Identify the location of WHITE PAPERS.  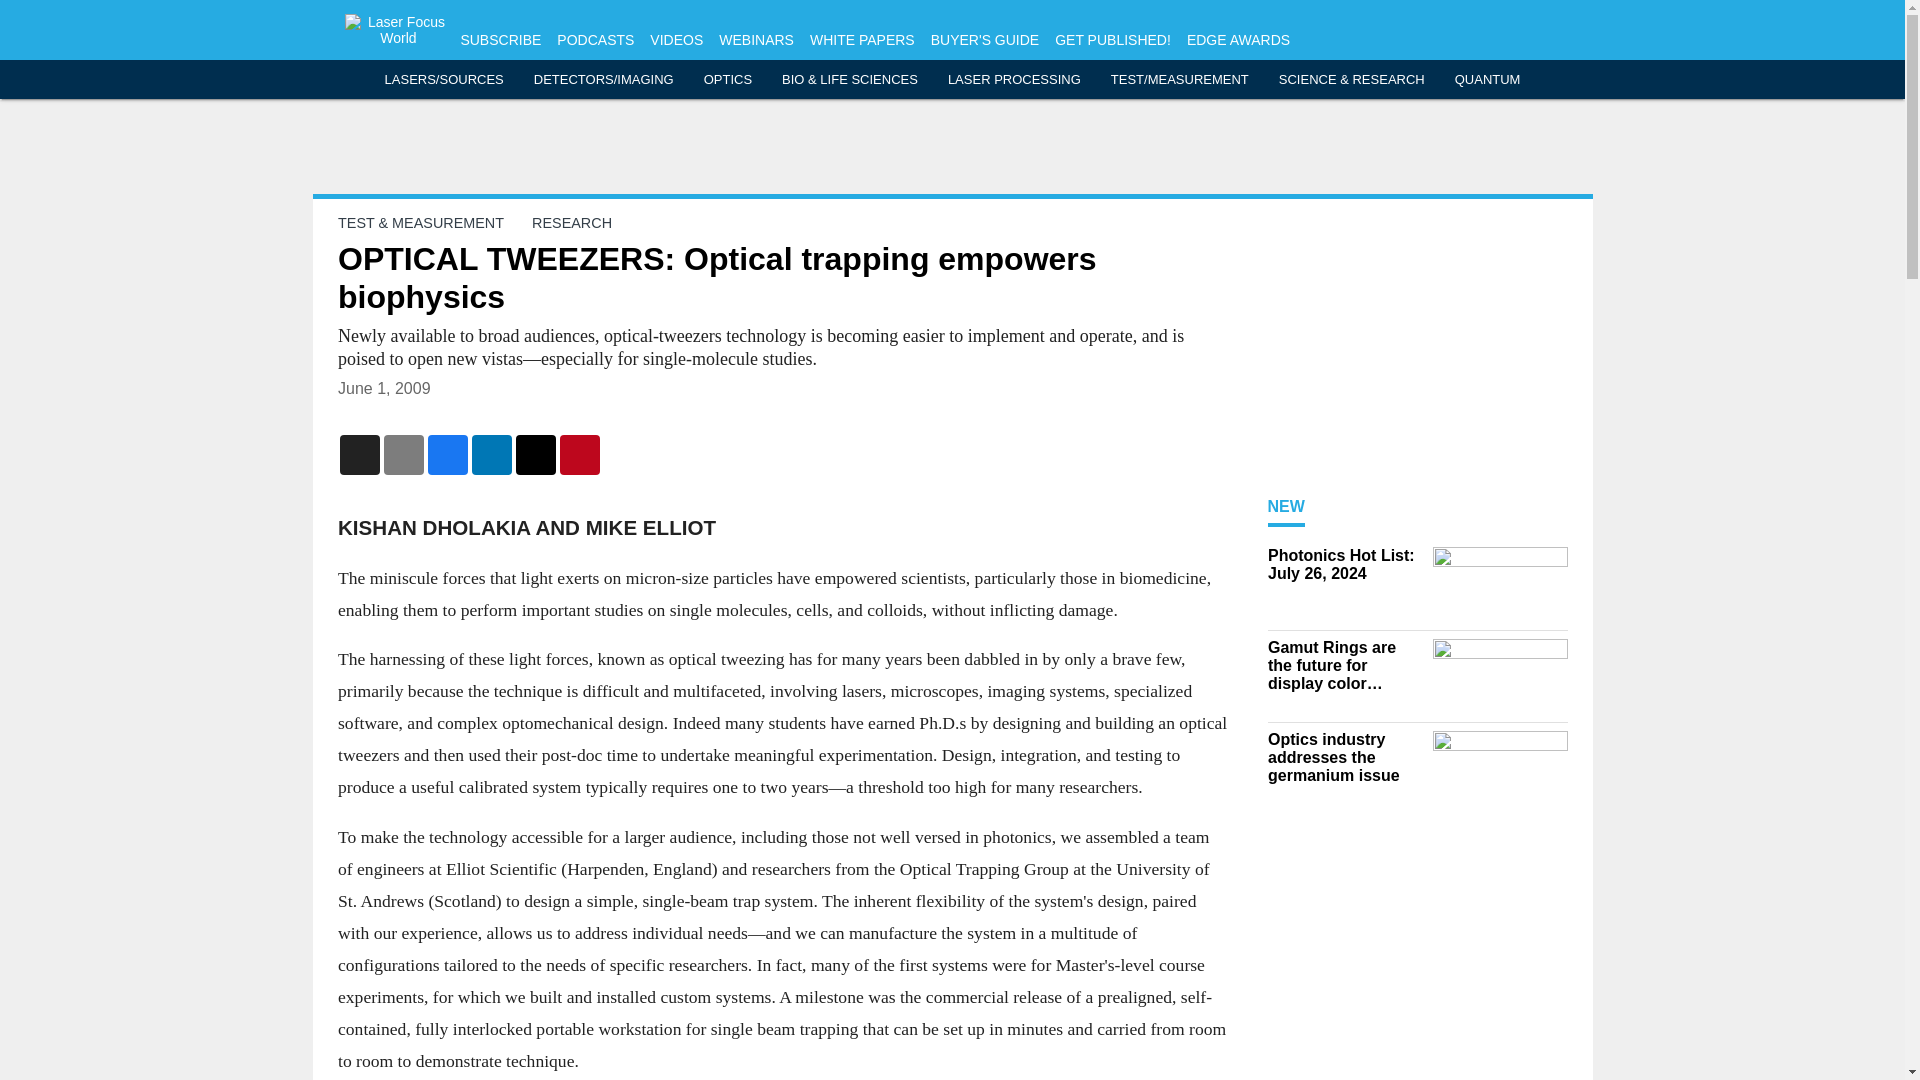
(862, 40).